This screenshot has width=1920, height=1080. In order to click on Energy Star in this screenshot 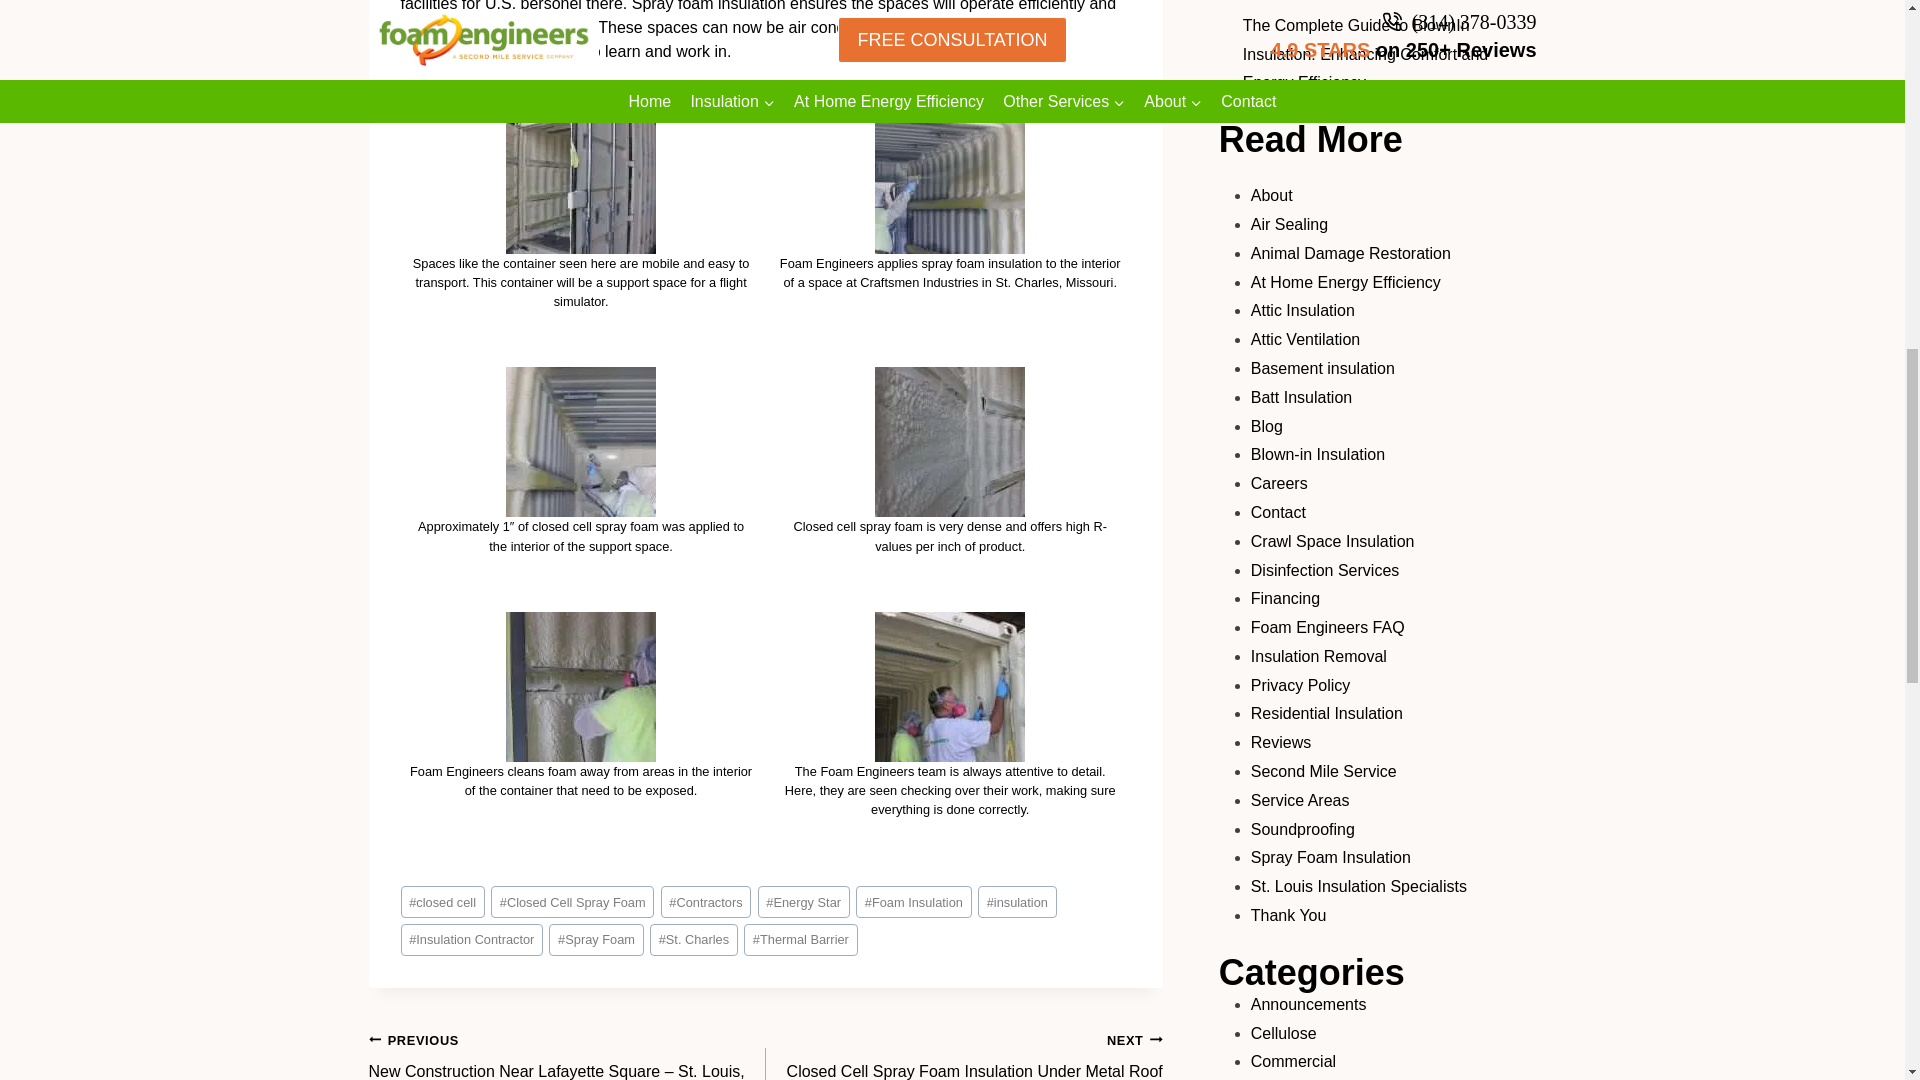, I will do `click(804, 900)`.